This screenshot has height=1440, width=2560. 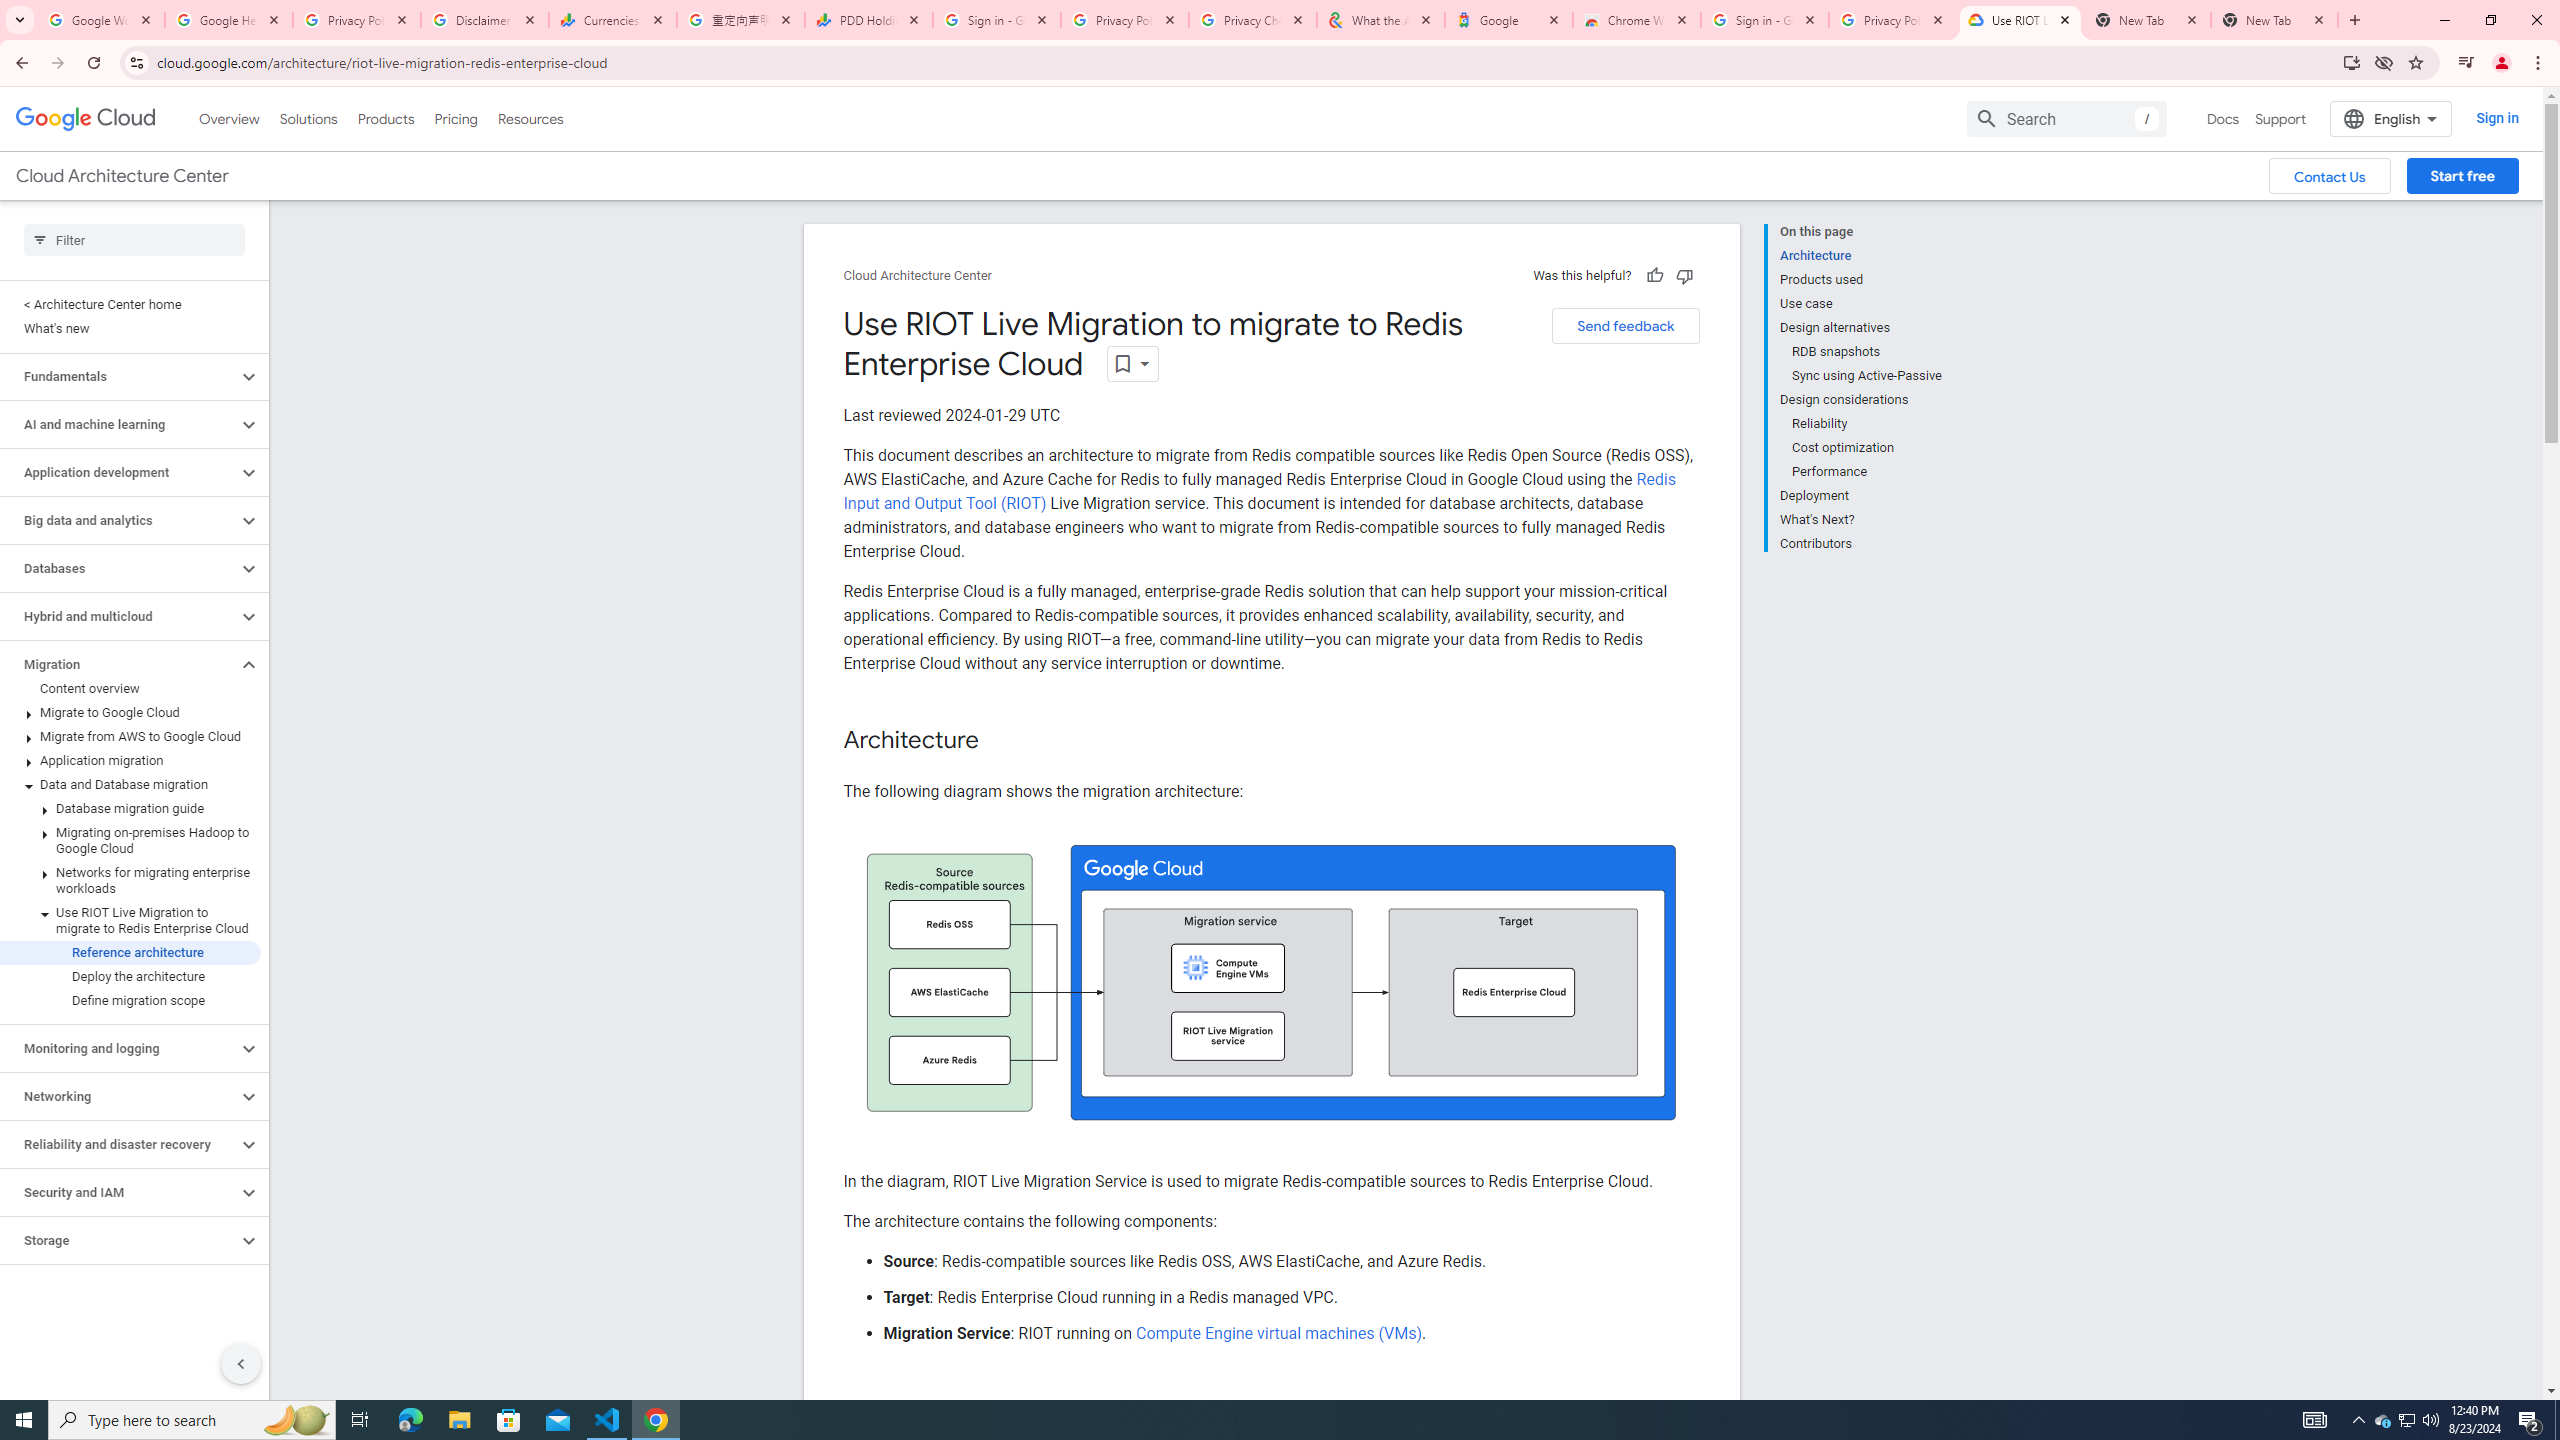 I want to click on PDD Holdings Inc - ADR (PDD) Price & News - Google Finance, so click(x=869, y=20).